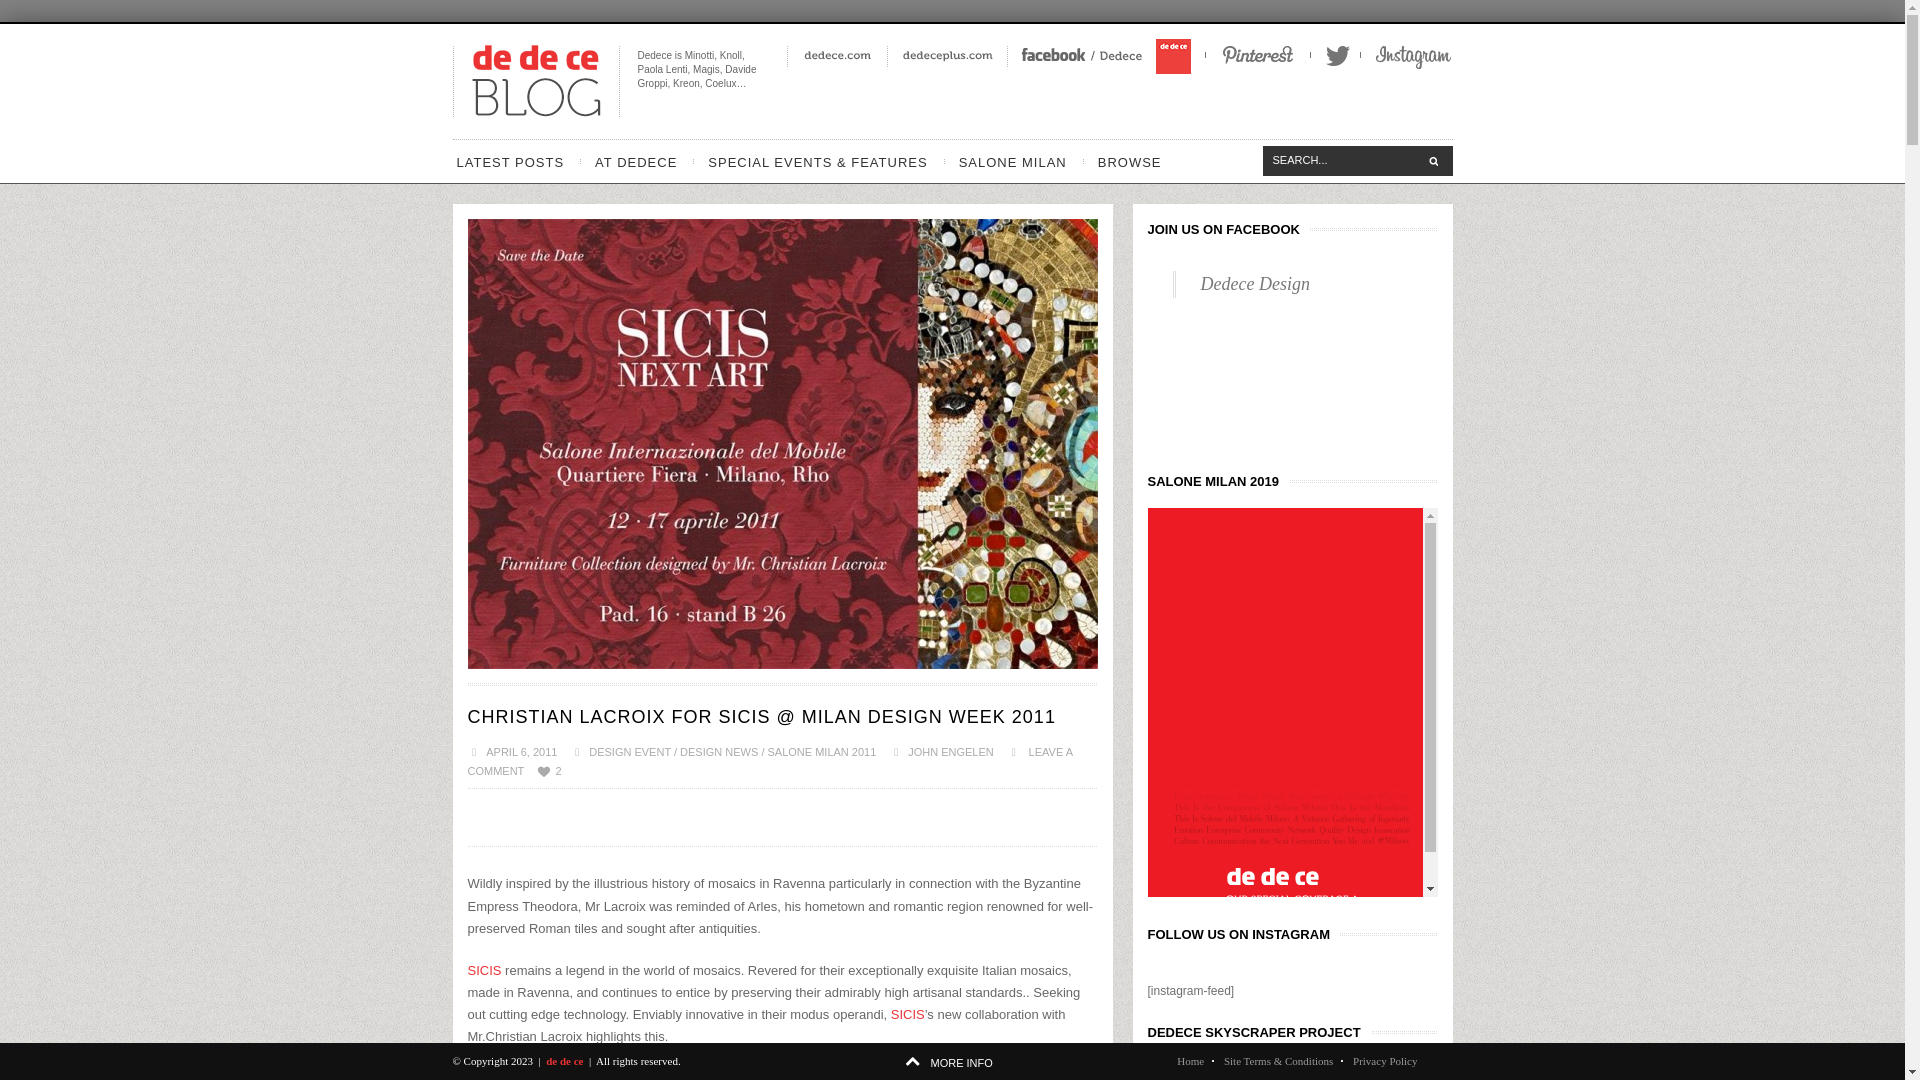 This screenshot has width=1920, height=1080. What do you see at coordinates (822, 752) in the screenshot?
I see `SALONE MILAN 2011` at bounding box center [822, 752].